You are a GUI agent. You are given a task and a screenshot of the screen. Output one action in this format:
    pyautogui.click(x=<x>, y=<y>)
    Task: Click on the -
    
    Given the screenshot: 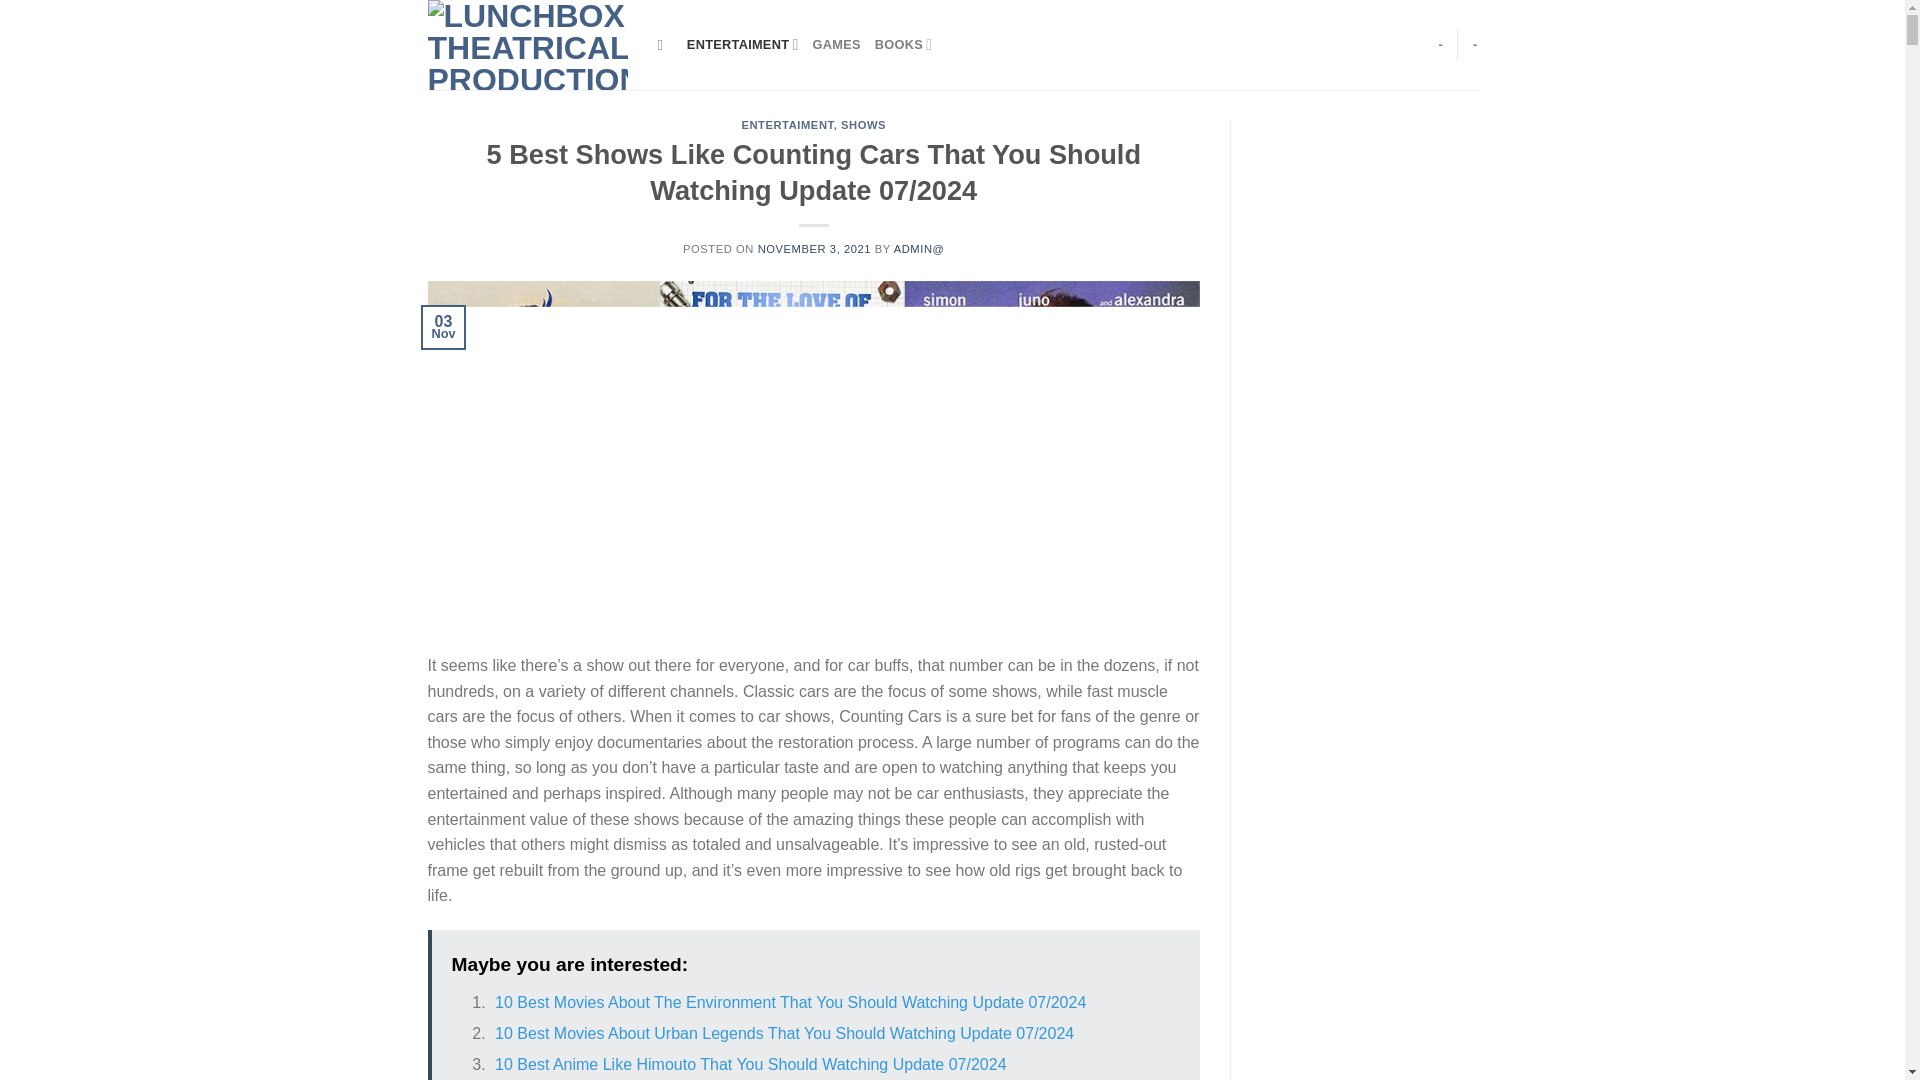 What is the action you would take?
    pyautogui.click(x=1475, y=44)
    